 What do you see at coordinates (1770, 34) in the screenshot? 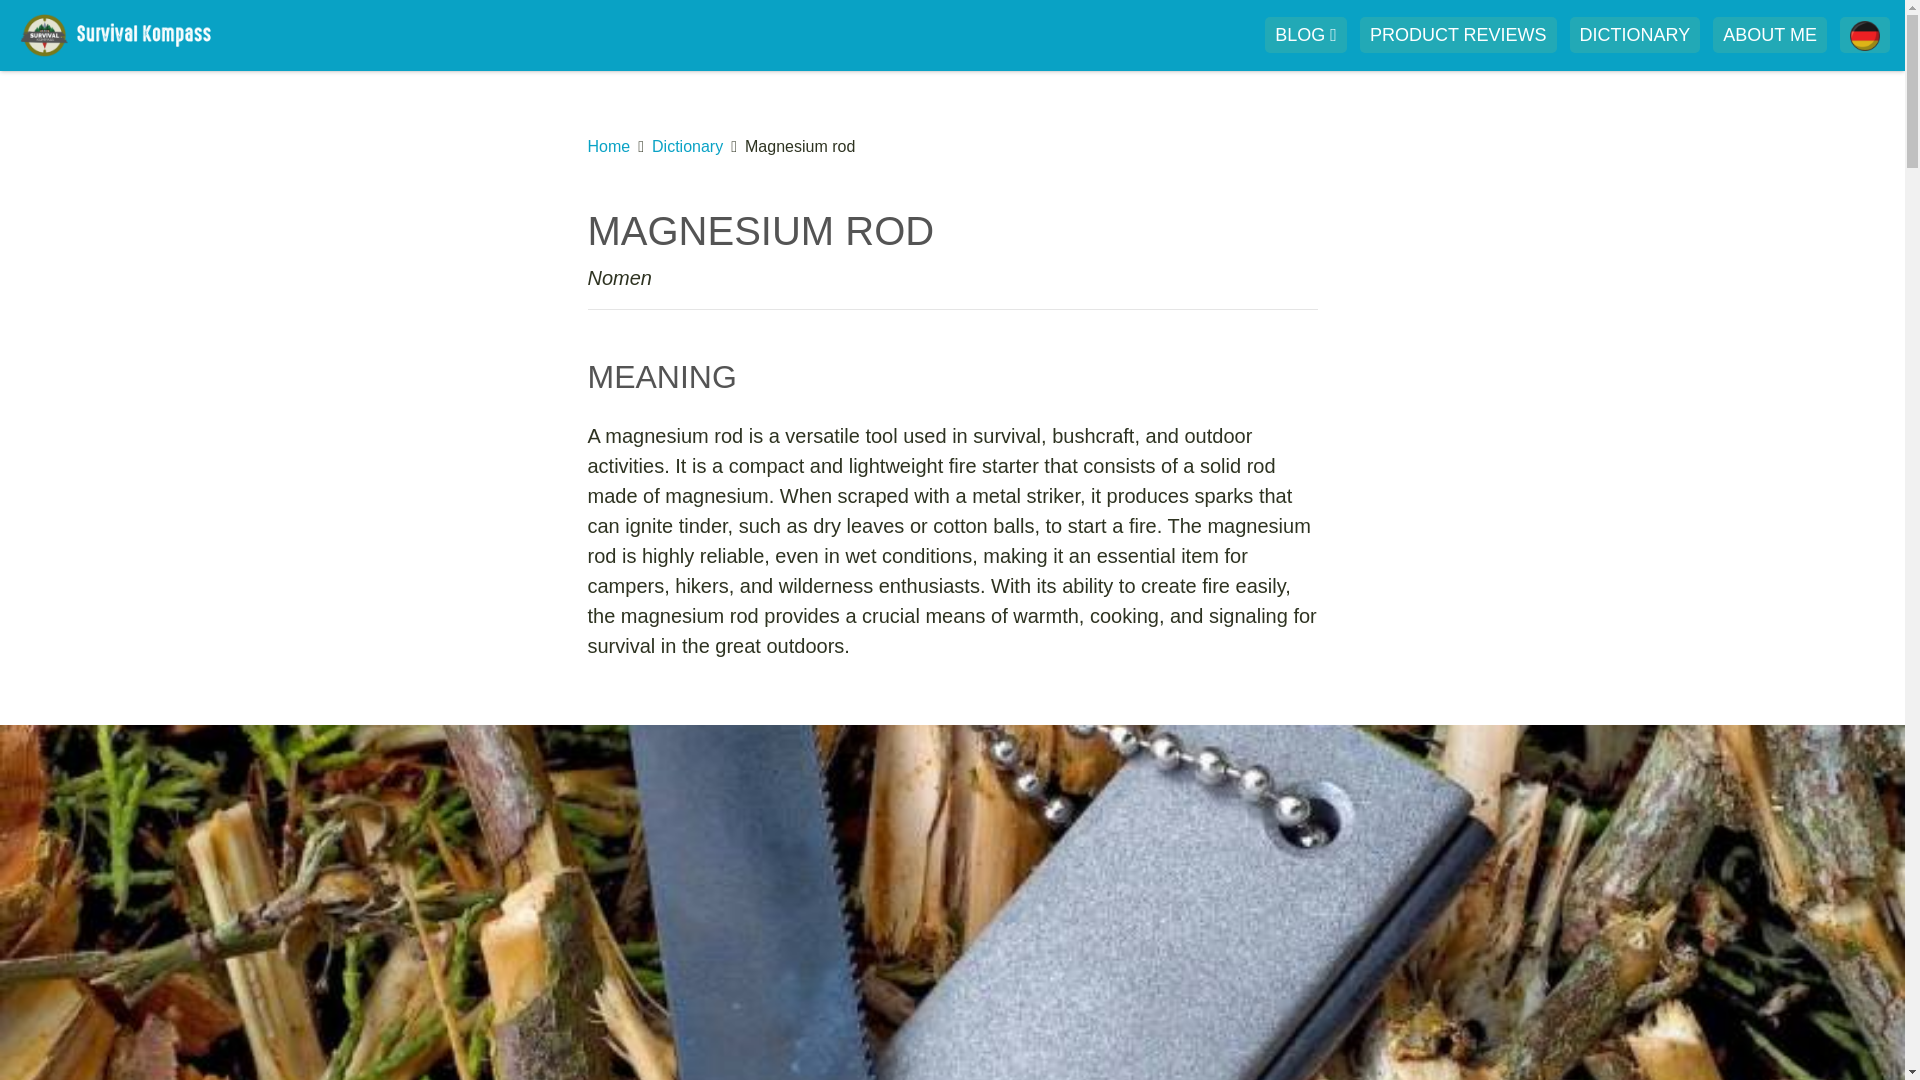
I see `About me` at bounding box center [1770, 34].